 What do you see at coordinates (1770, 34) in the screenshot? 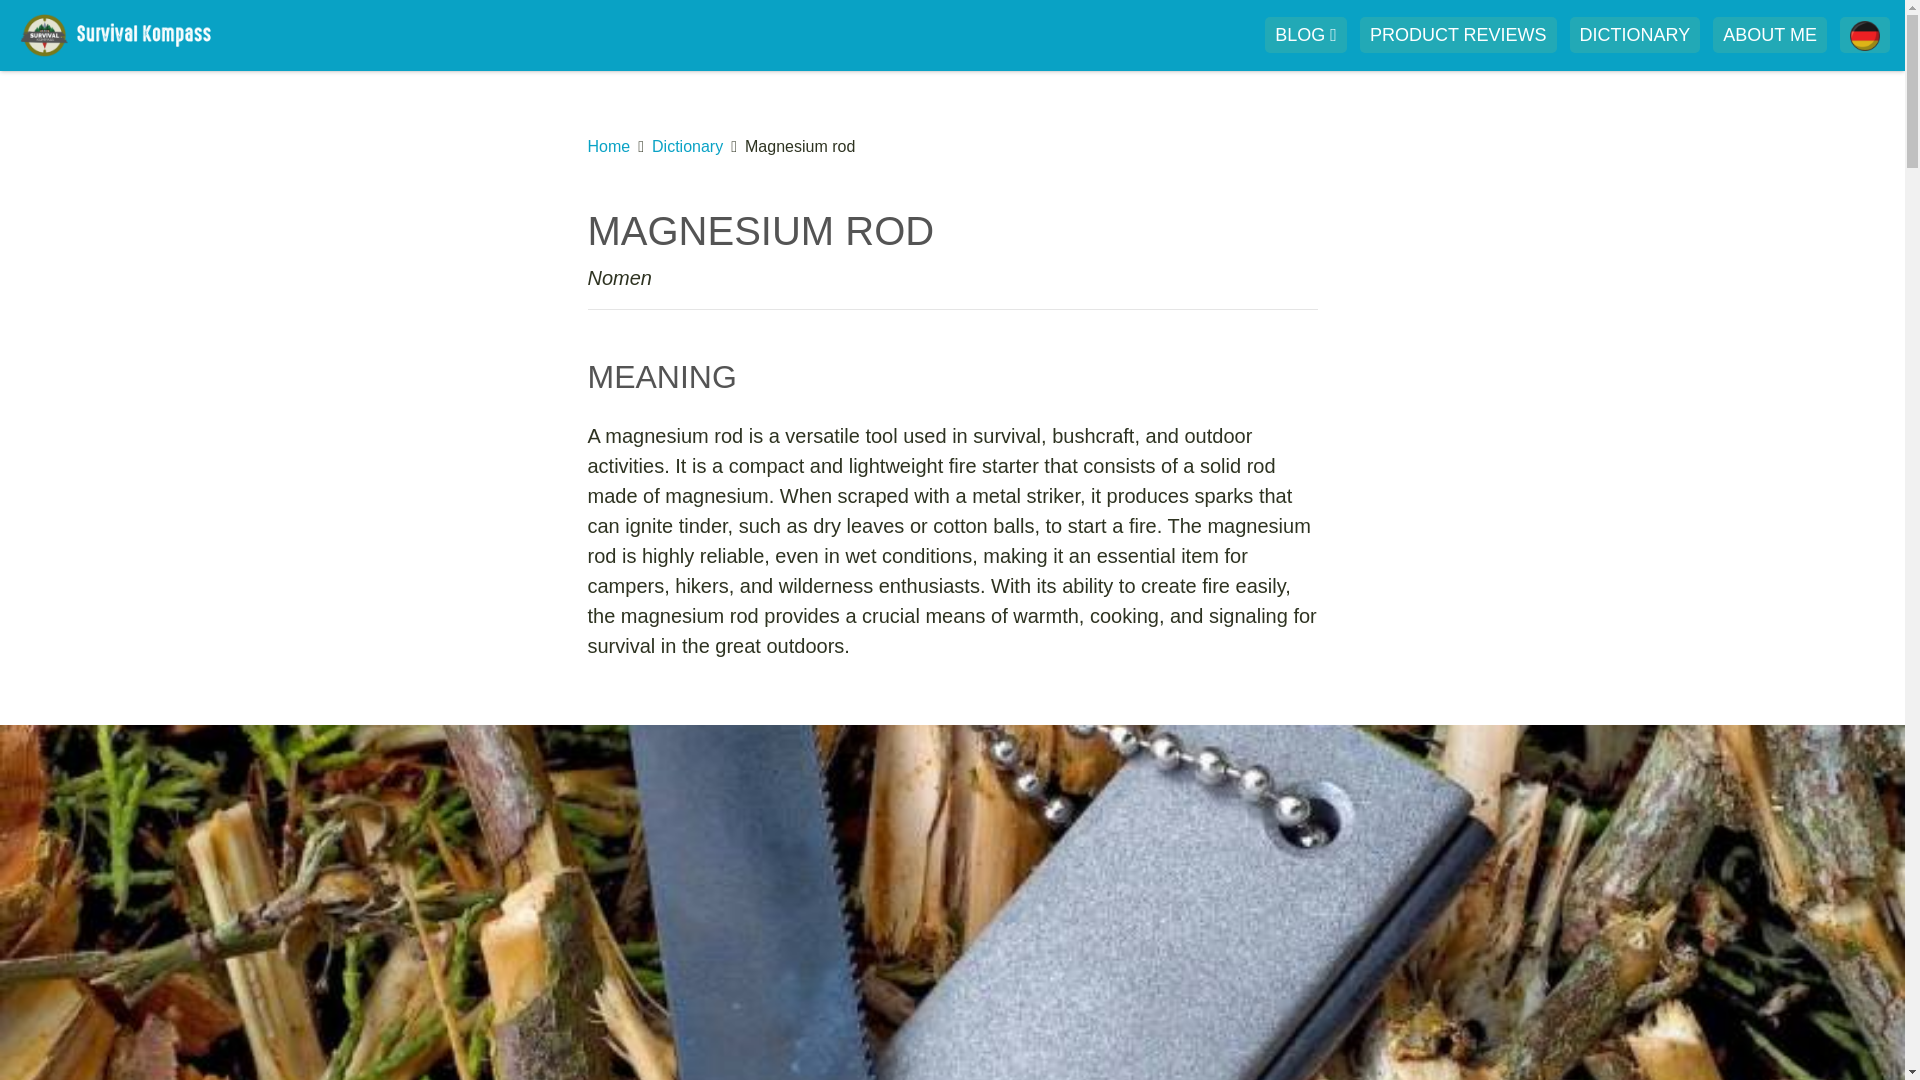
I see `About me` at bounding box center [1770, 34].